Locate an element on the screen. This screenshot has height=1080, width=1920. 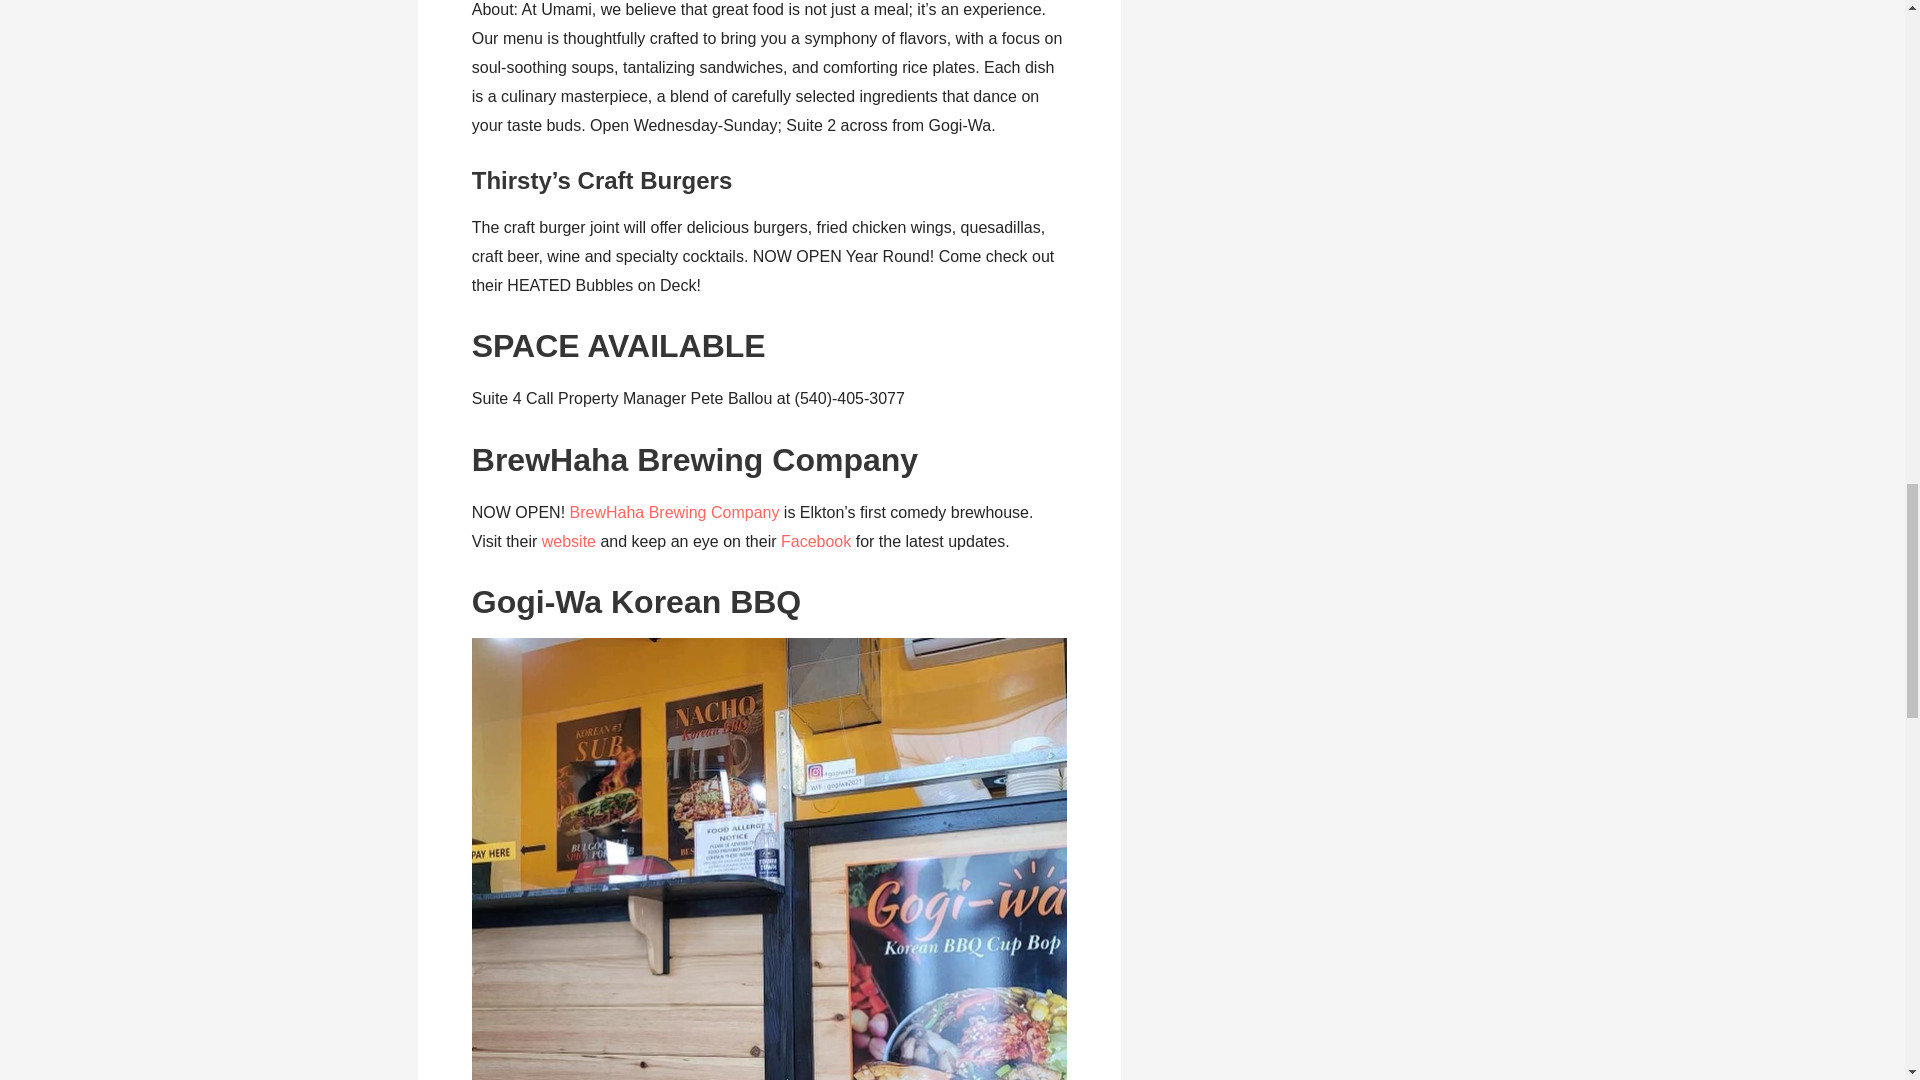
BrewHaha Brewing Company is located at coordinates (674, 512).